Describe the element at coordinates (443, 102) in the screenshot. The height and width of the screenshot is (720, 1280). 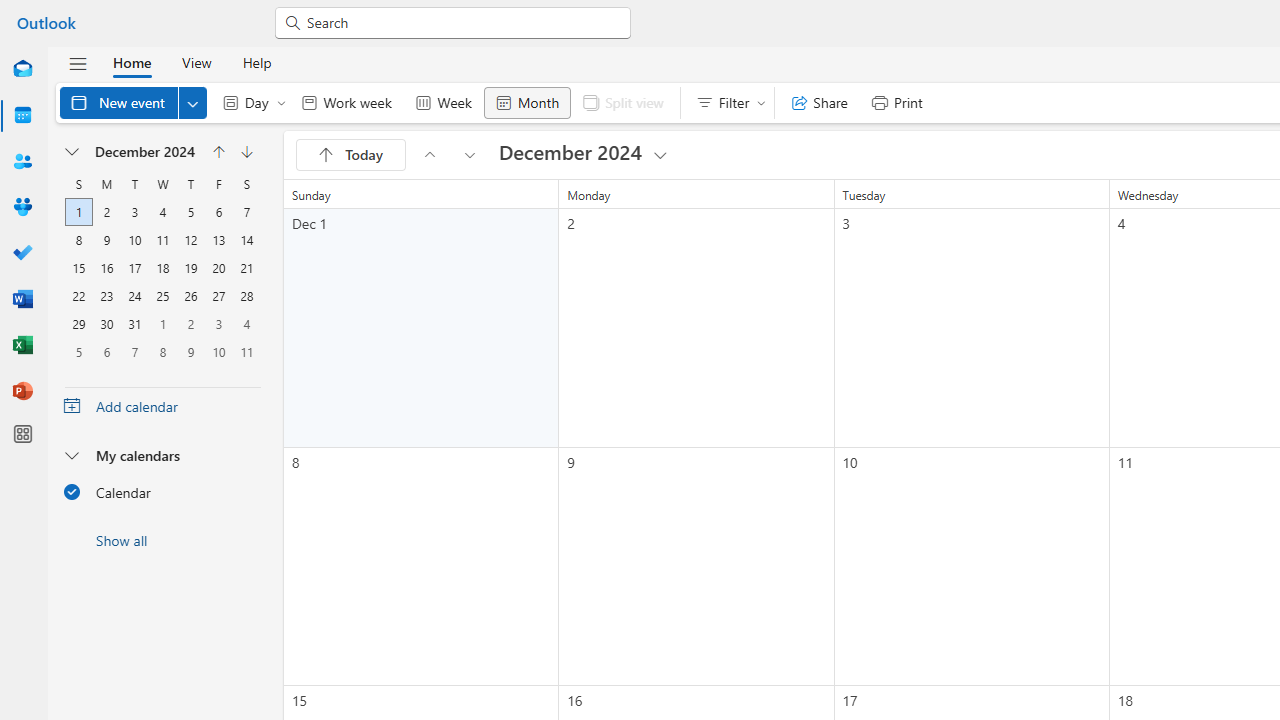
I see `Week` at that location.